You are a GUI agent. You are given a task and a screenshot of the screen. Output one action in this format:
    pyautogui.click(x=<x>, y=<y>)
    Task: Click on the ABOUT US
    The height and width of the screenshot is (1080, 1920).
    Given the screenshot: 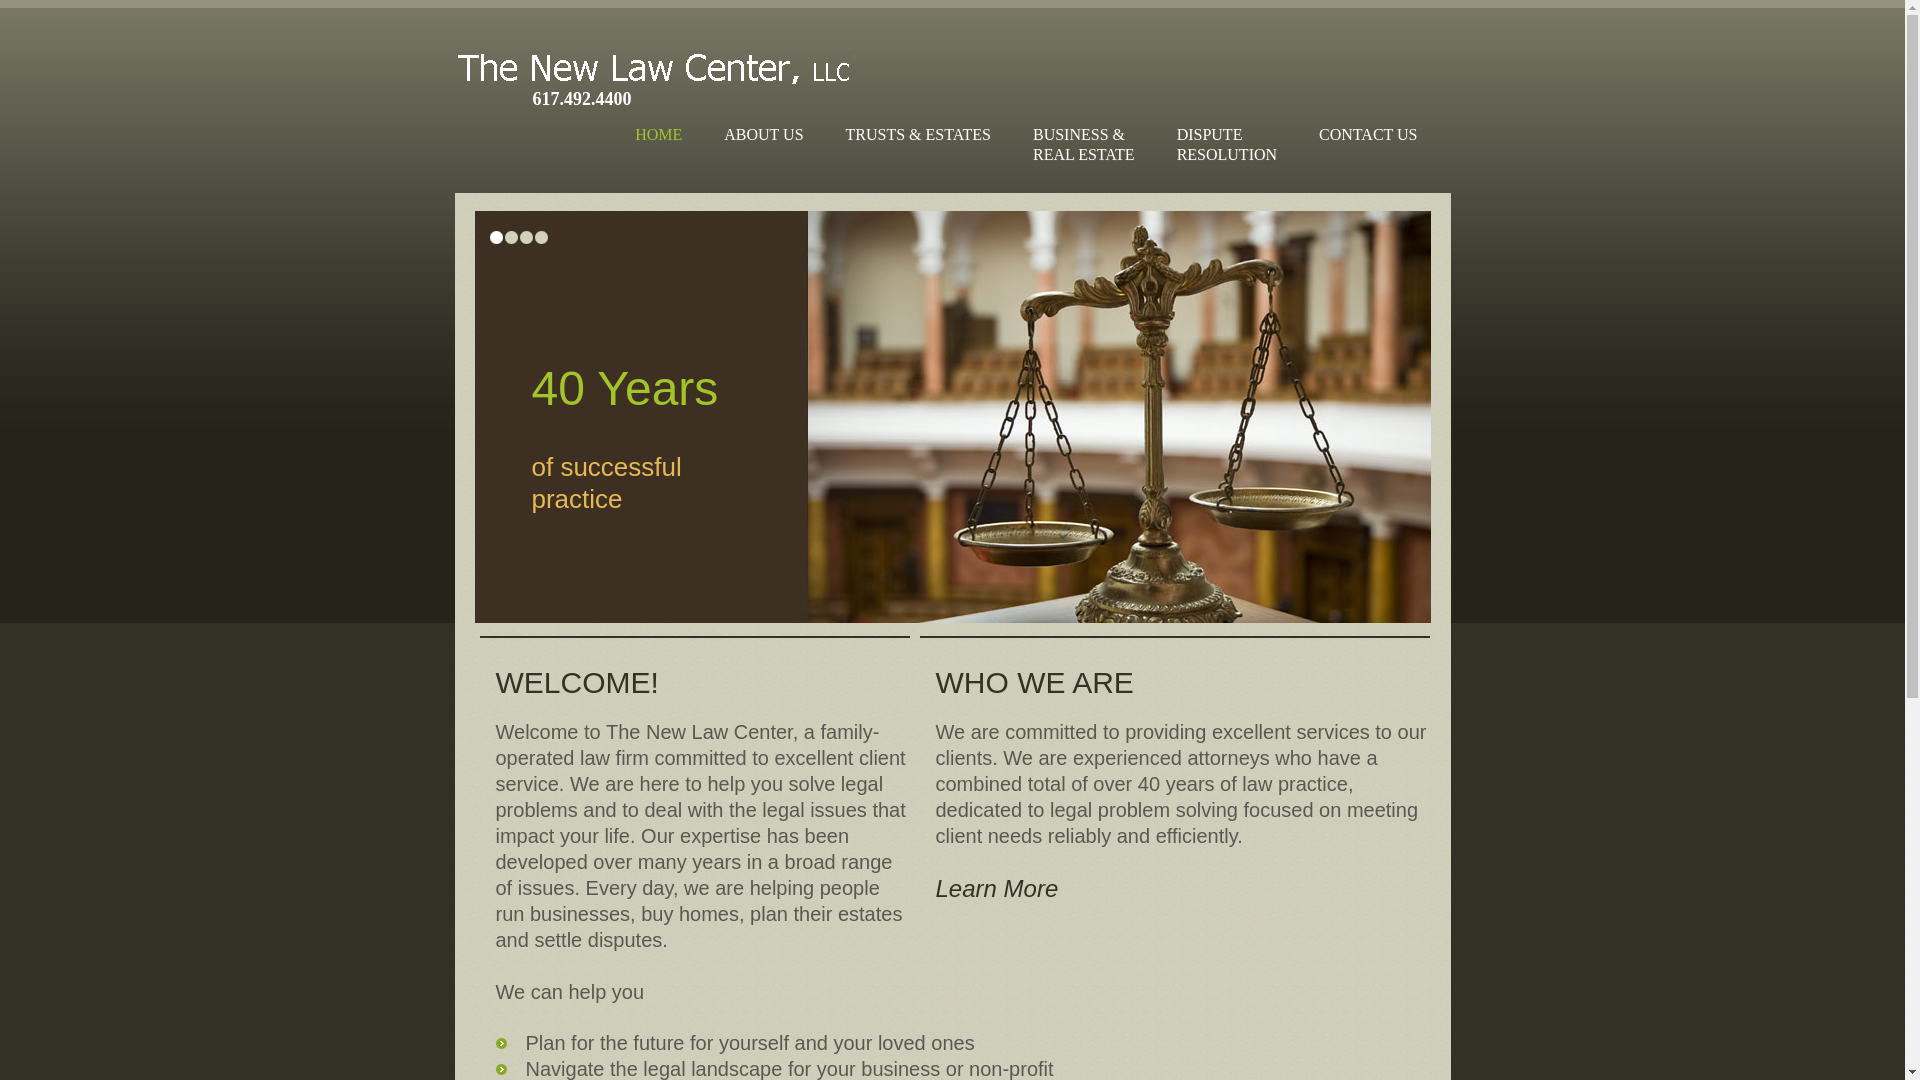 What is the action you would take?
    pyautogui.click(x=496, y=238)
    